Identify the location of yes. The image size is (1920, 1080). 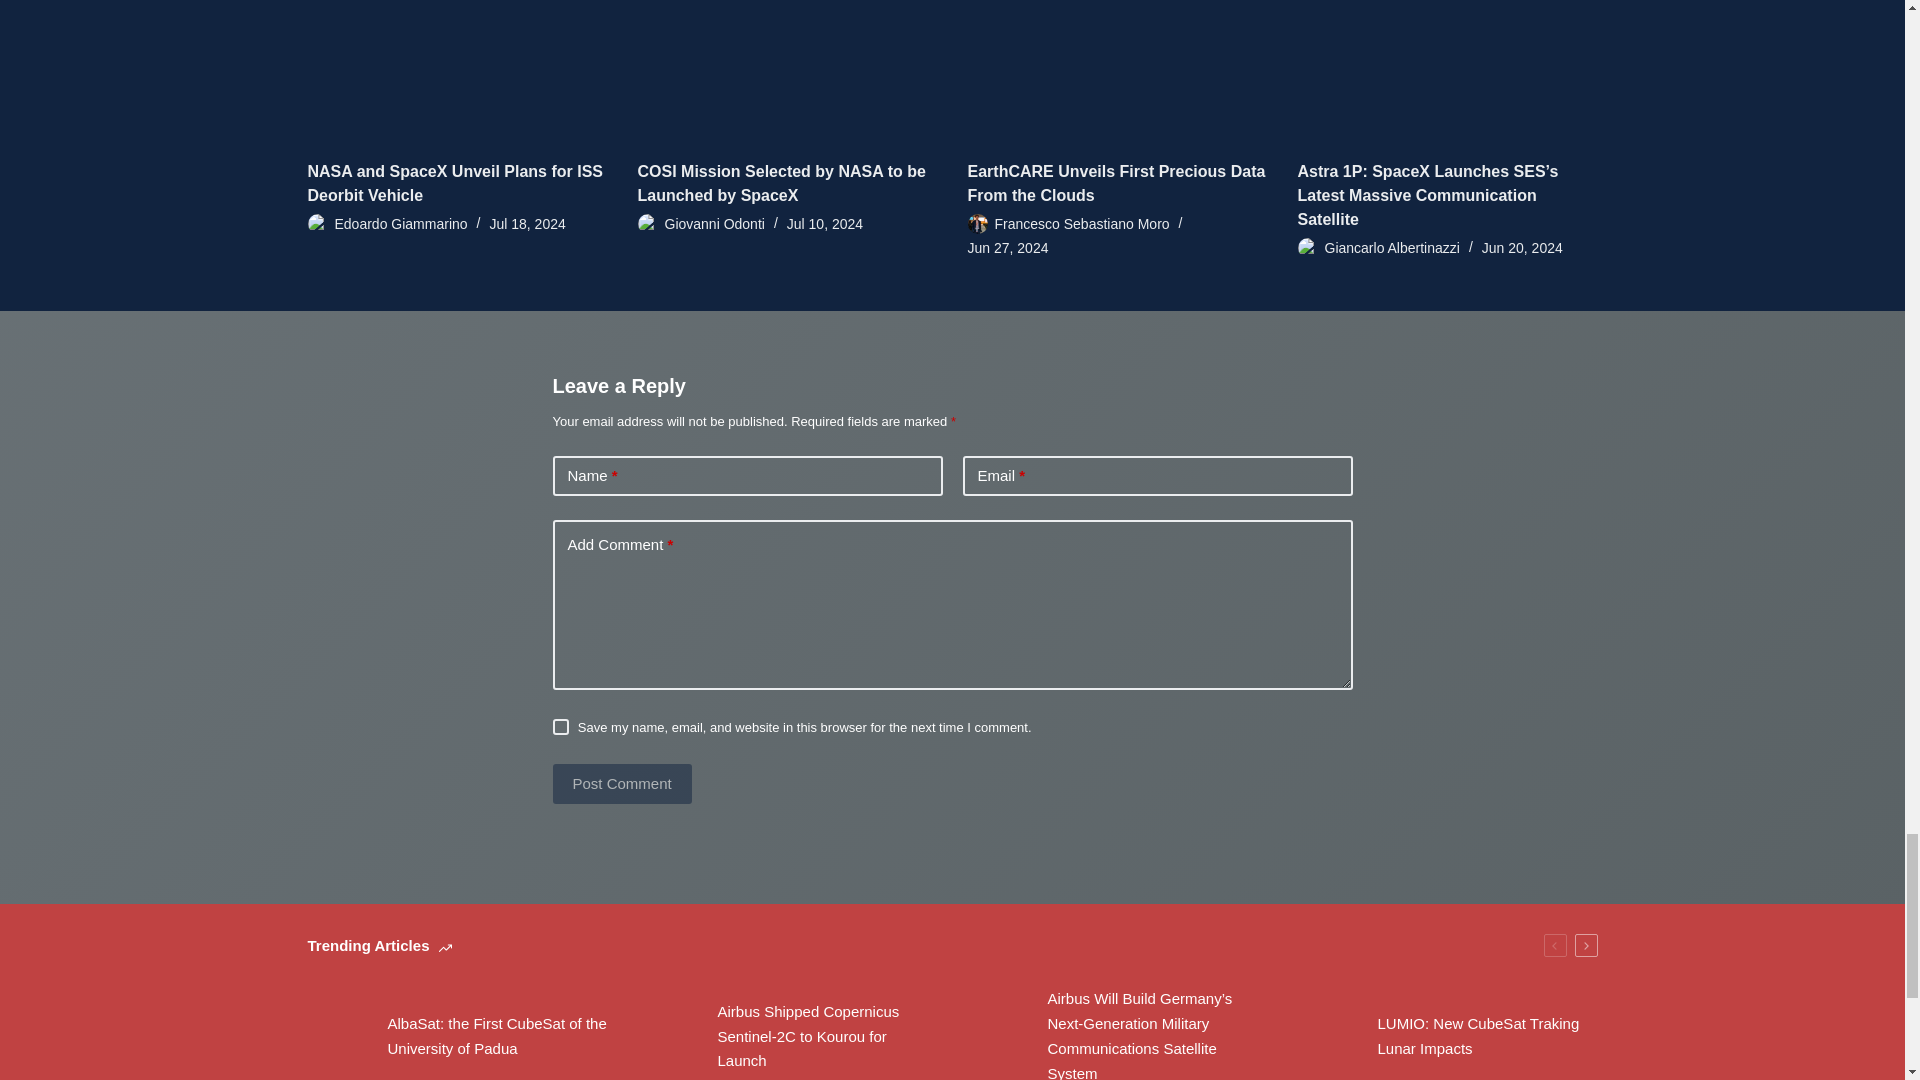
(560, 727).